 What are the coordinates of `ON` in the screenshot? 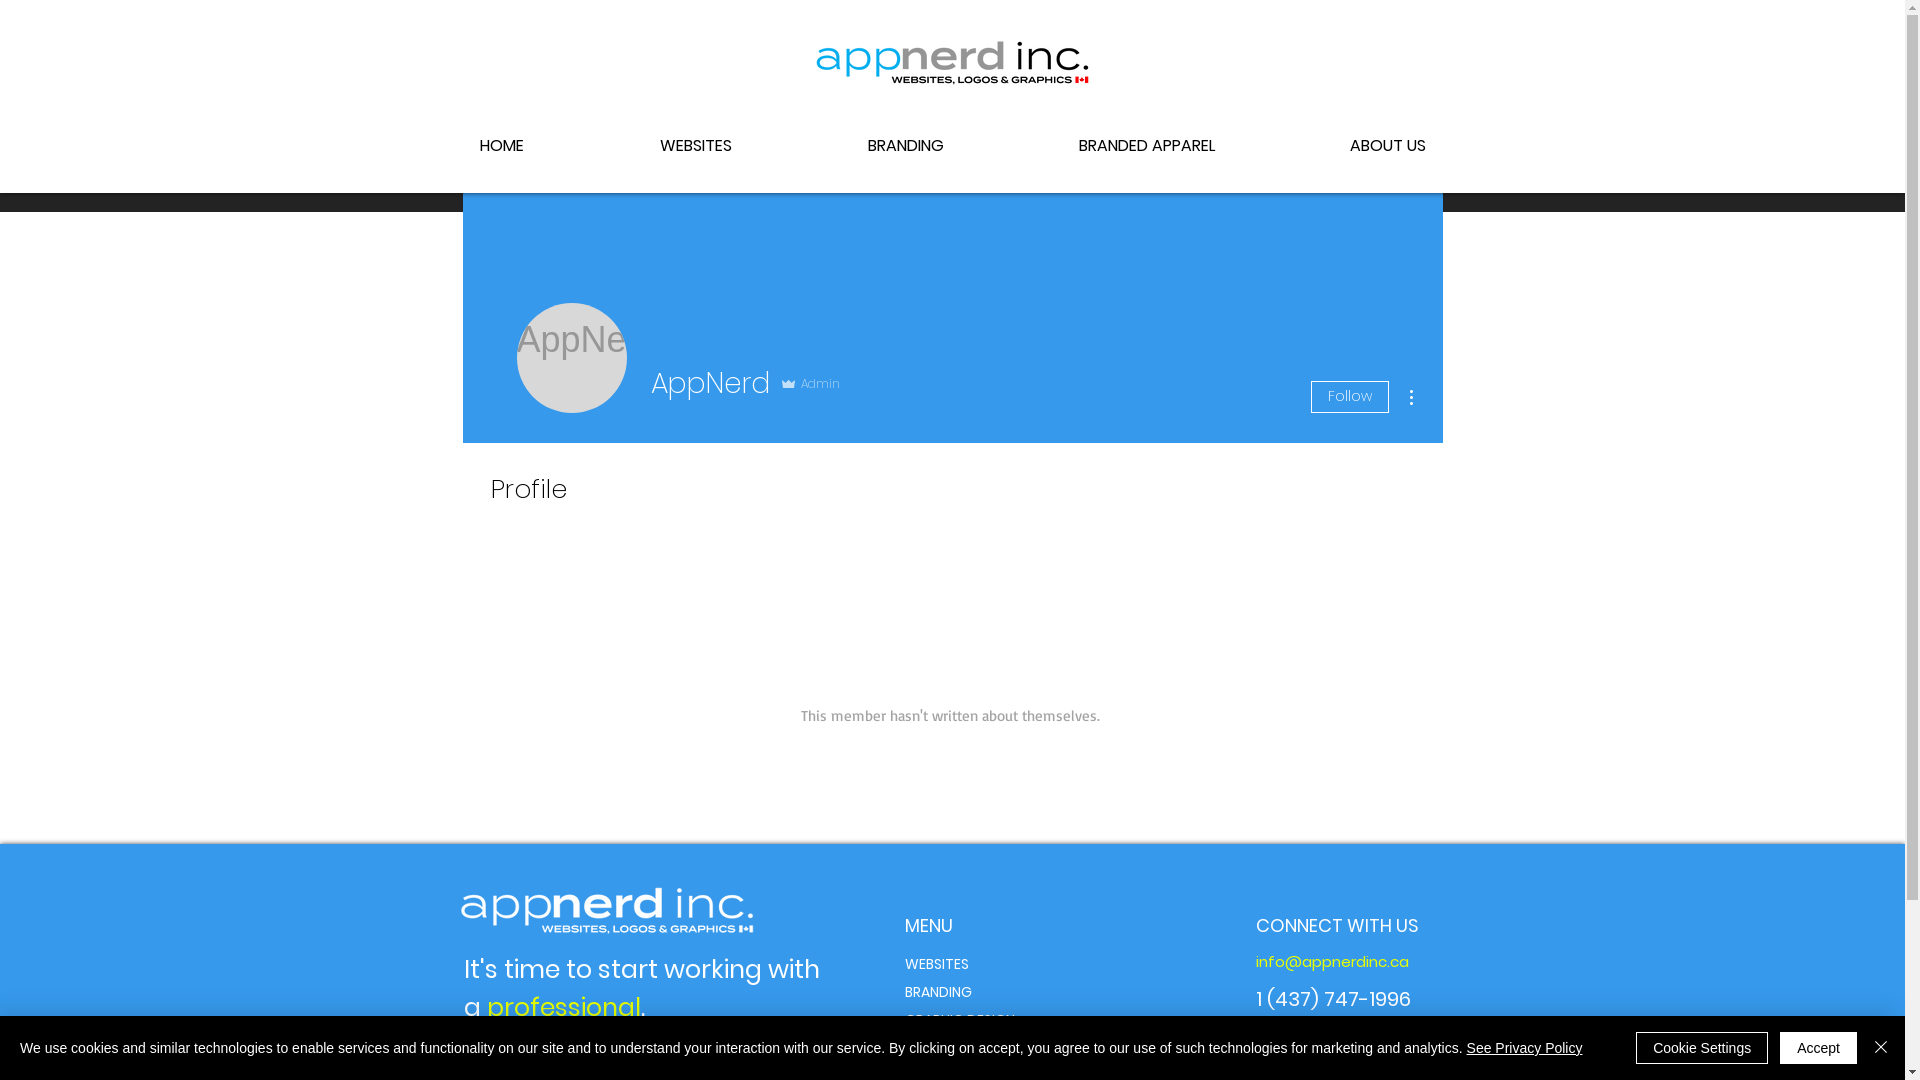 It's located at (1328, 1033).